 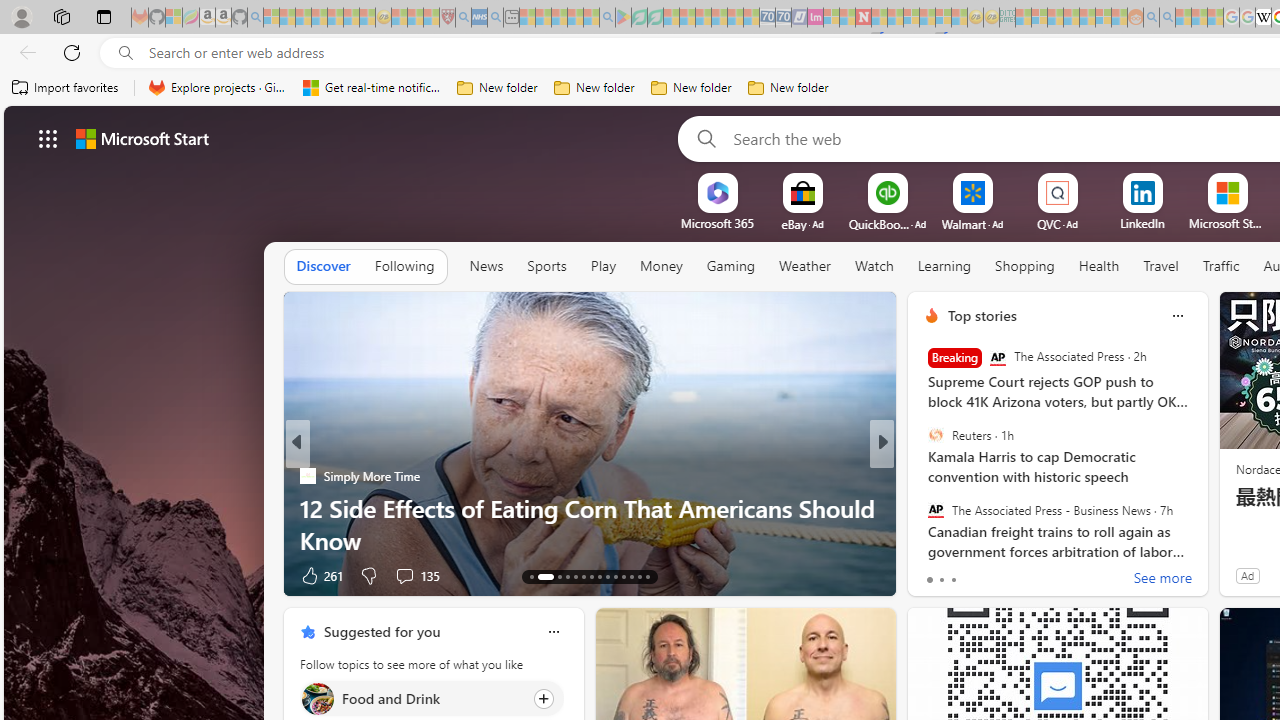 I want to click on Gaming, so click(x=730, y=266).